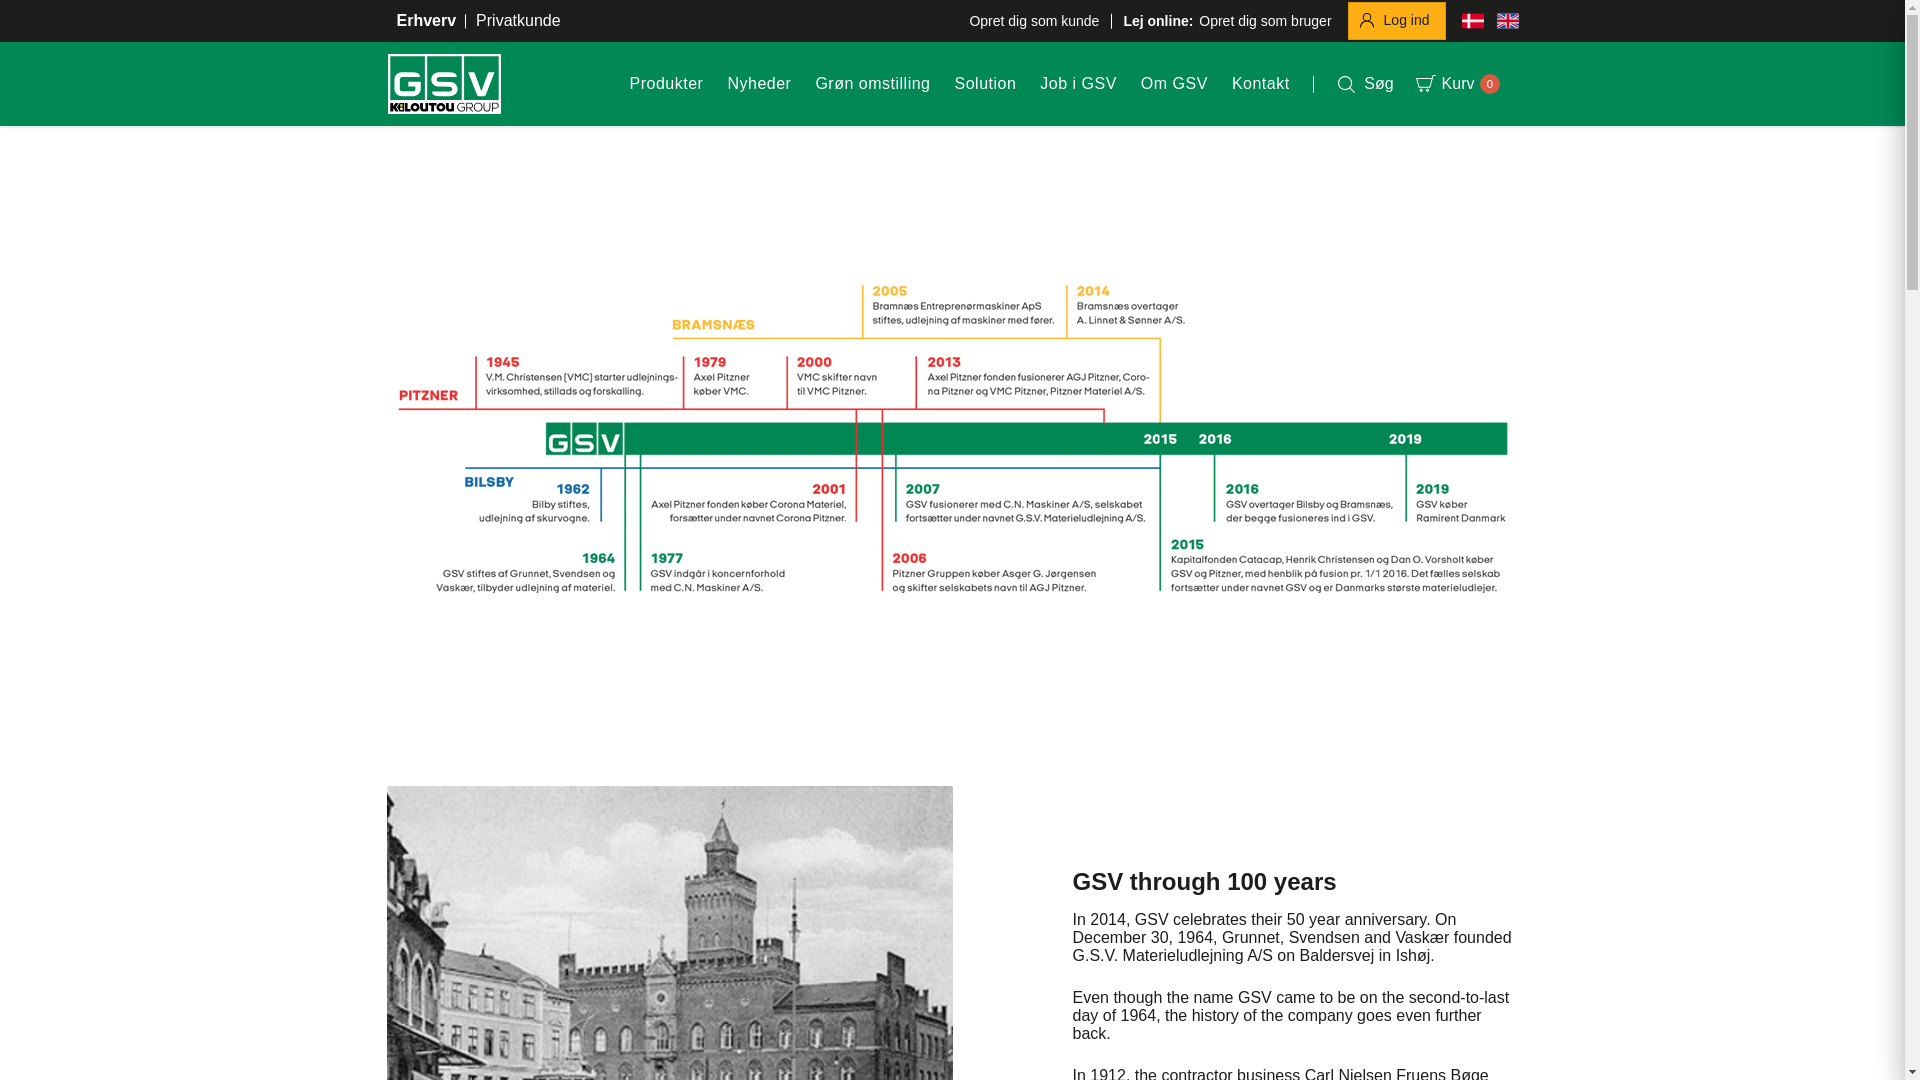 The height and width of the screenshot is (1080, 1920). I want to click on Opret dig som bruger, so click(1226, 20).